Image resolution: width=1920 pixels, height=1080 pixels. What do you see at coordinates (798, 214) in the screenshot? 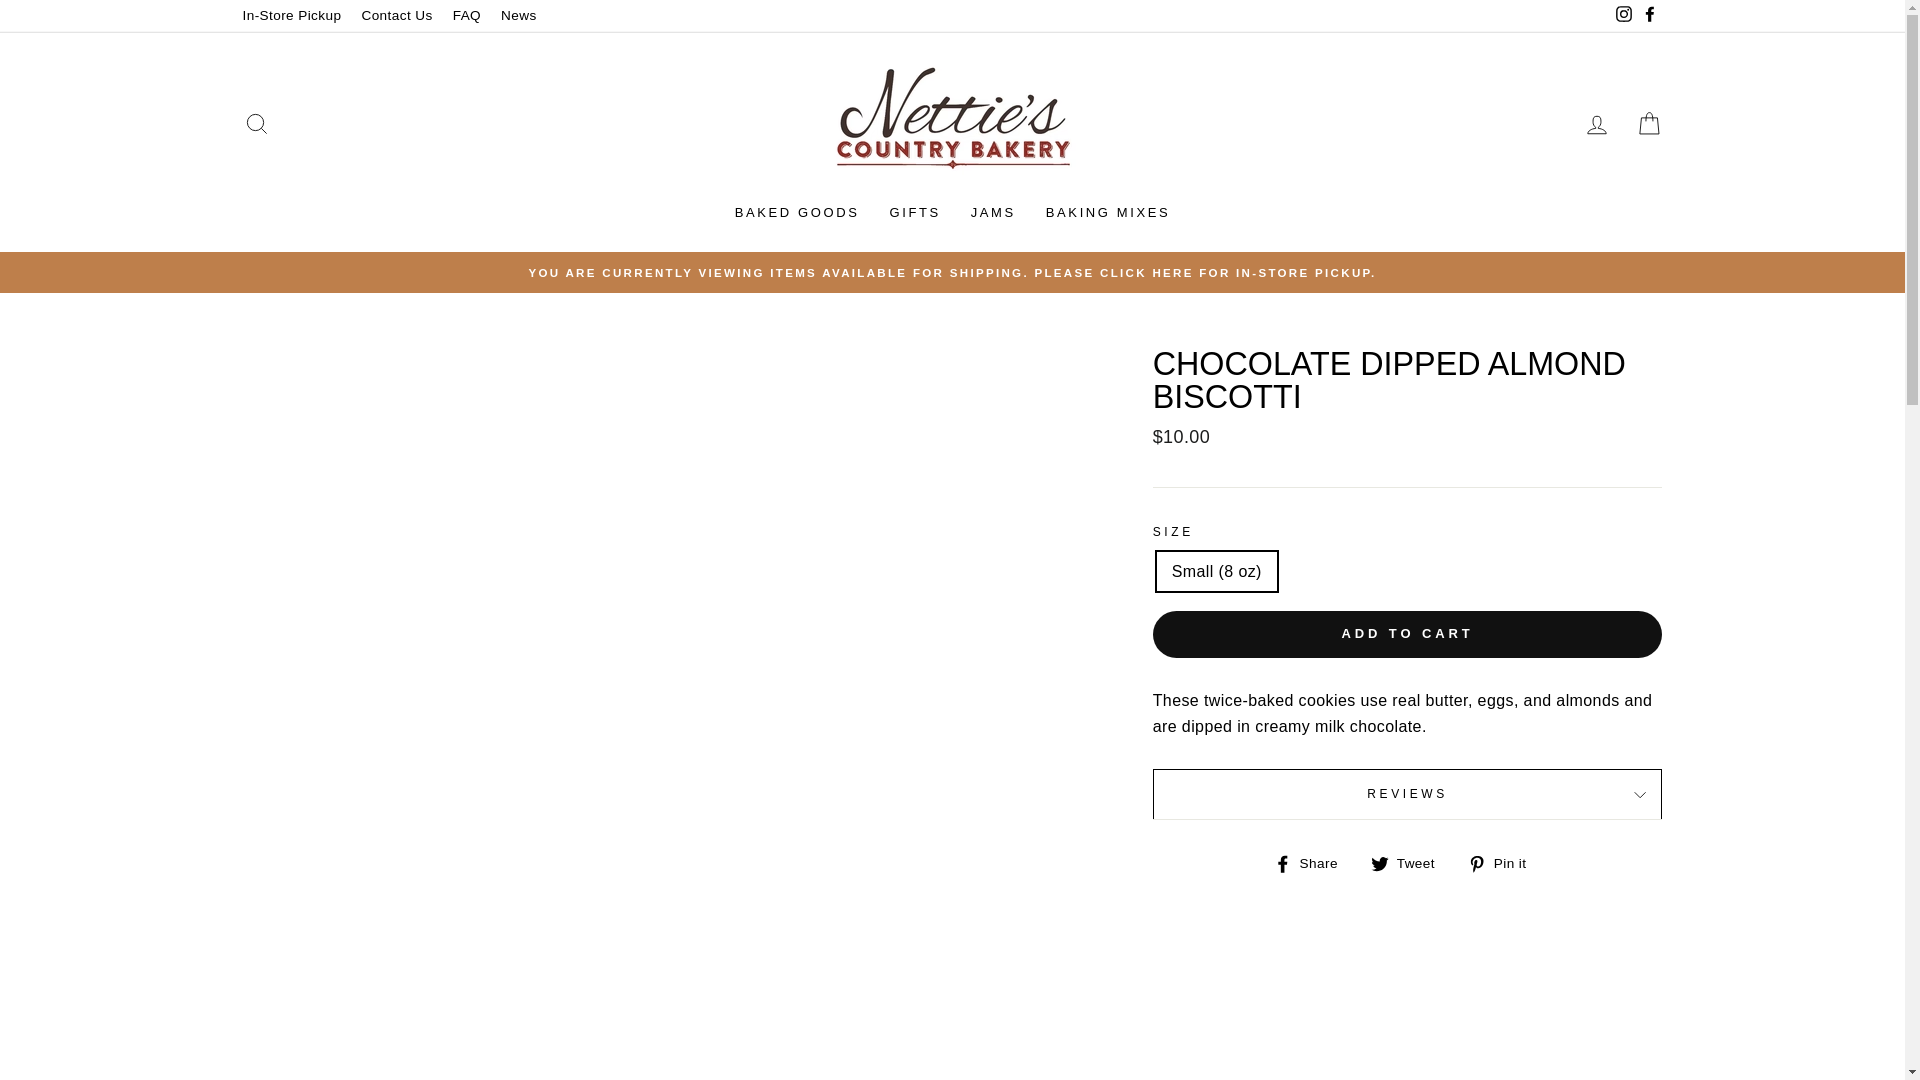
I see `BAKED GOODS` at bounding box center [798, 214].